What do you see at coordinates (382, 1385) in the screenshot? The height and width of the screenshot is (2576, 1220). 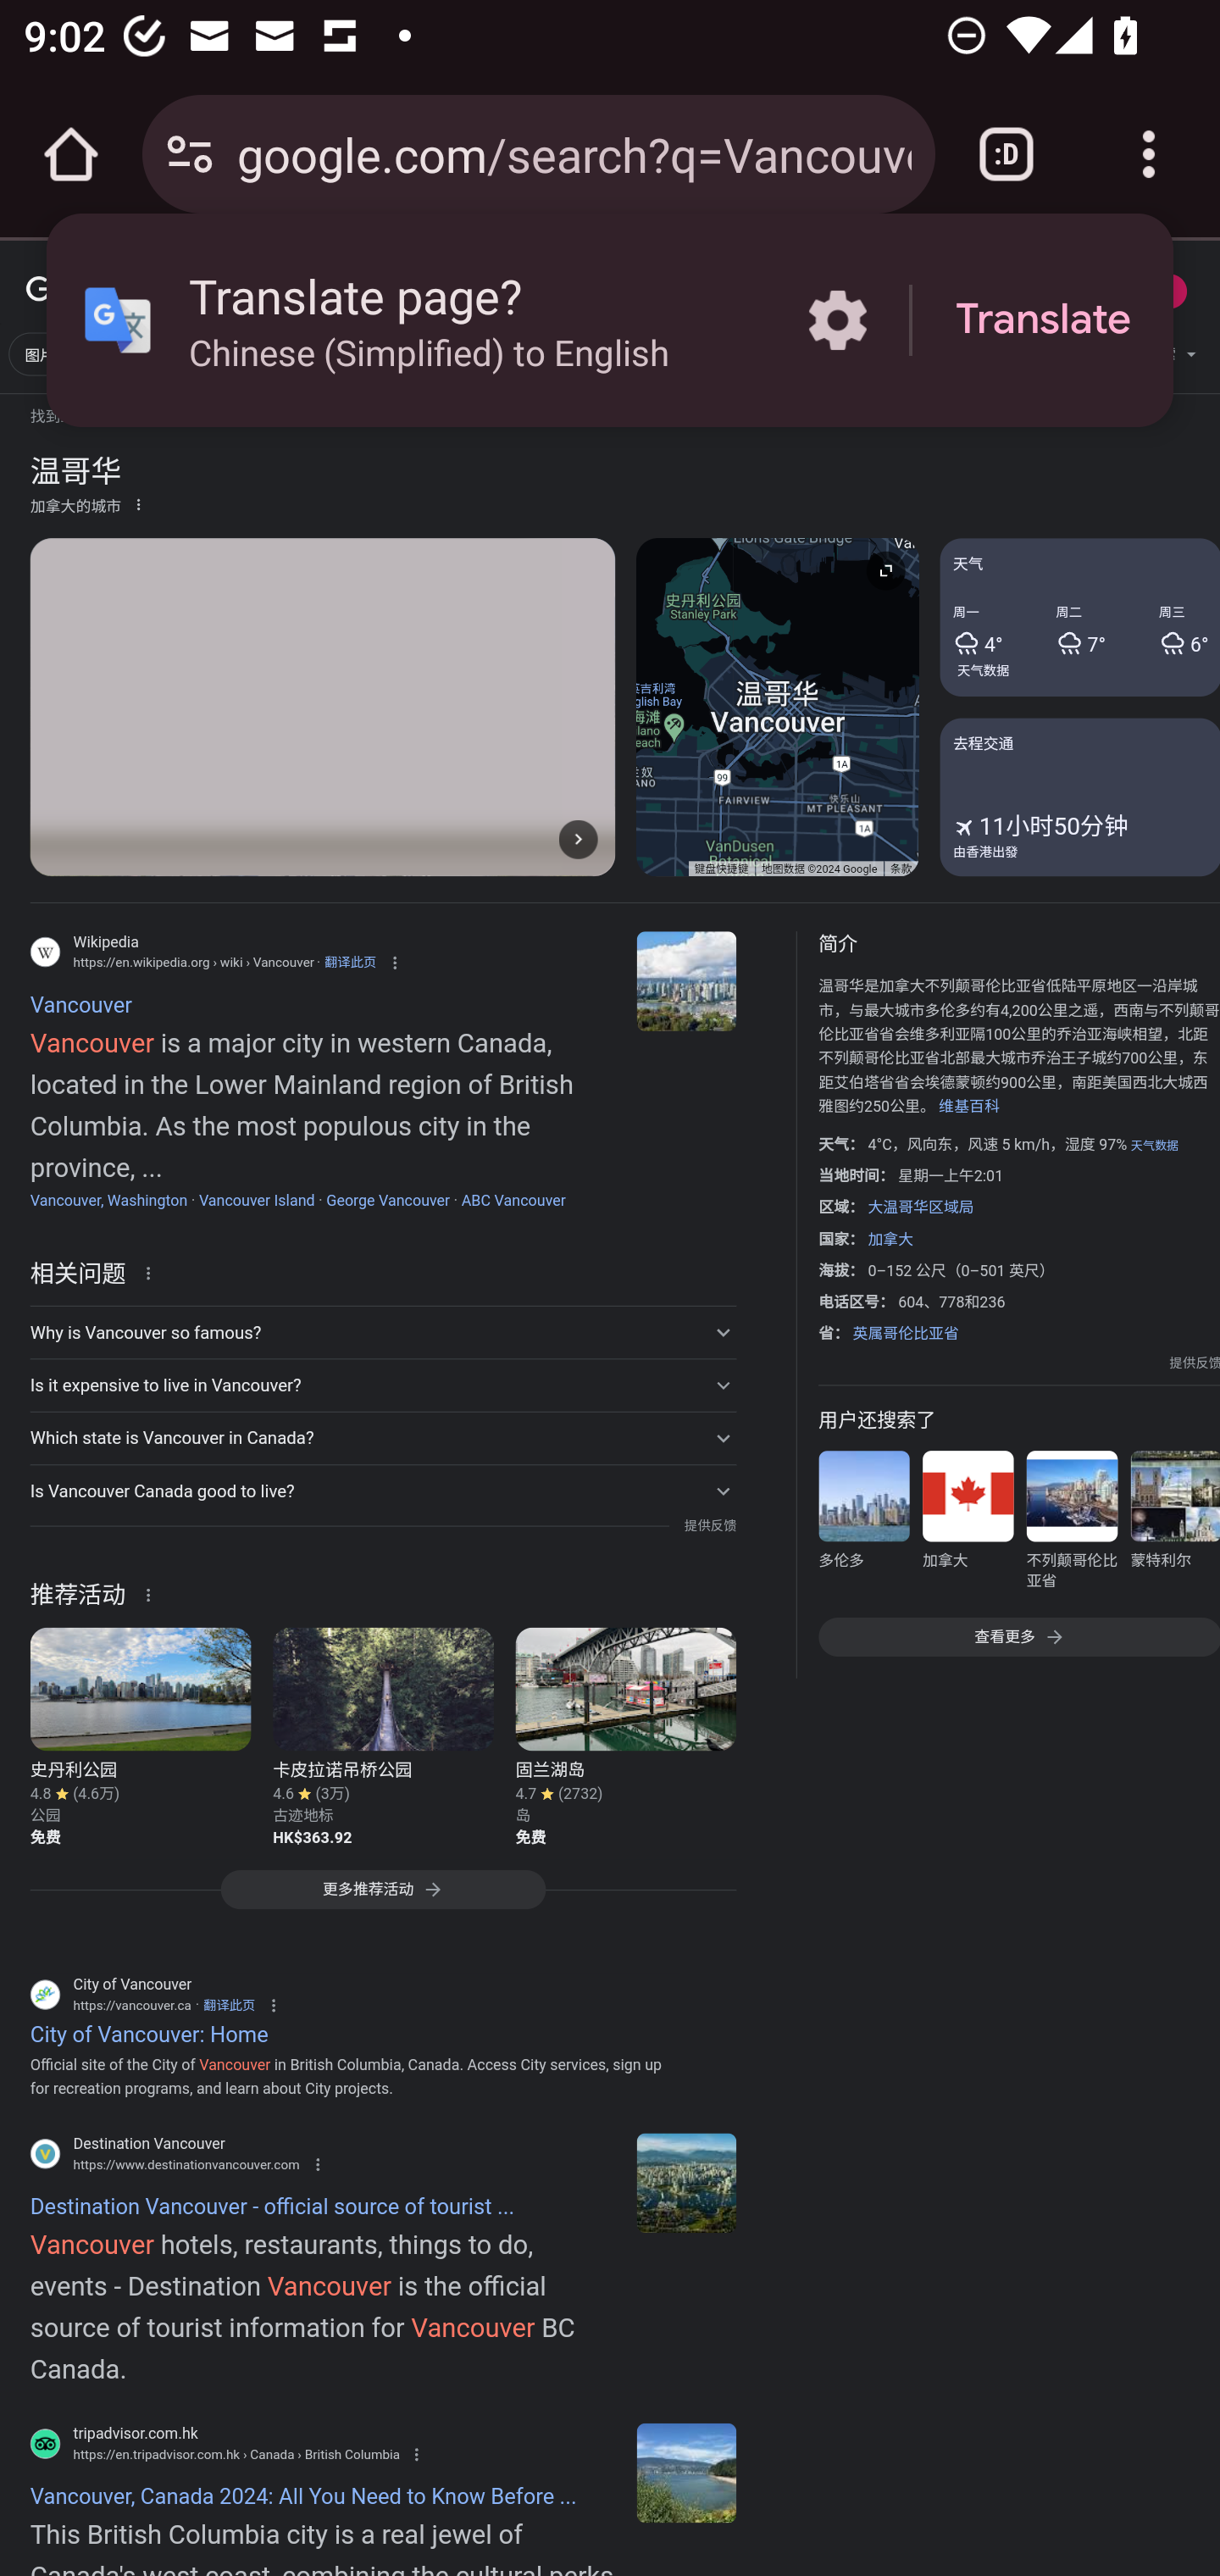 I see `Is it expensive to live in Vancouver?` at bounding box center [382, 1385].